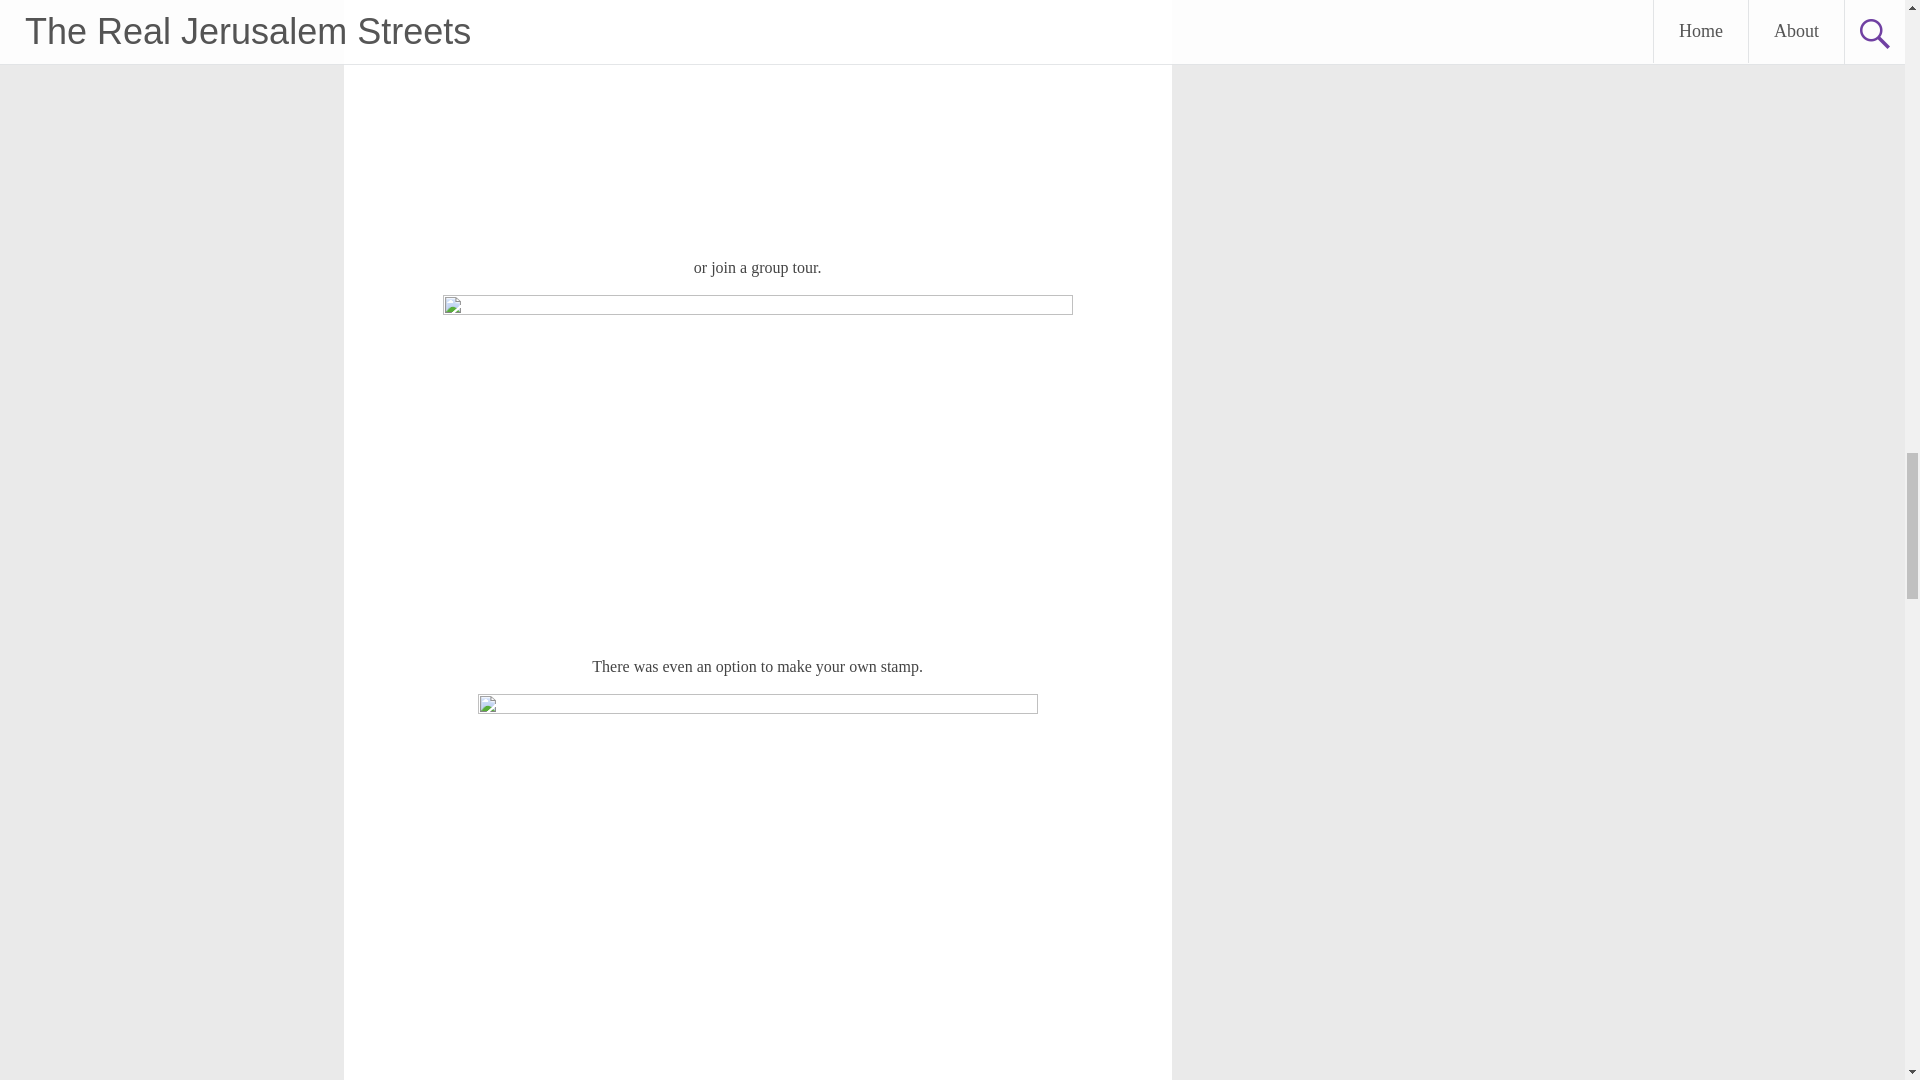 The image size is (1920, 1080). What do you see at coordinates (758, 887) in the screenshot?
I see `DSC03426` at bounding box center [758, 887].